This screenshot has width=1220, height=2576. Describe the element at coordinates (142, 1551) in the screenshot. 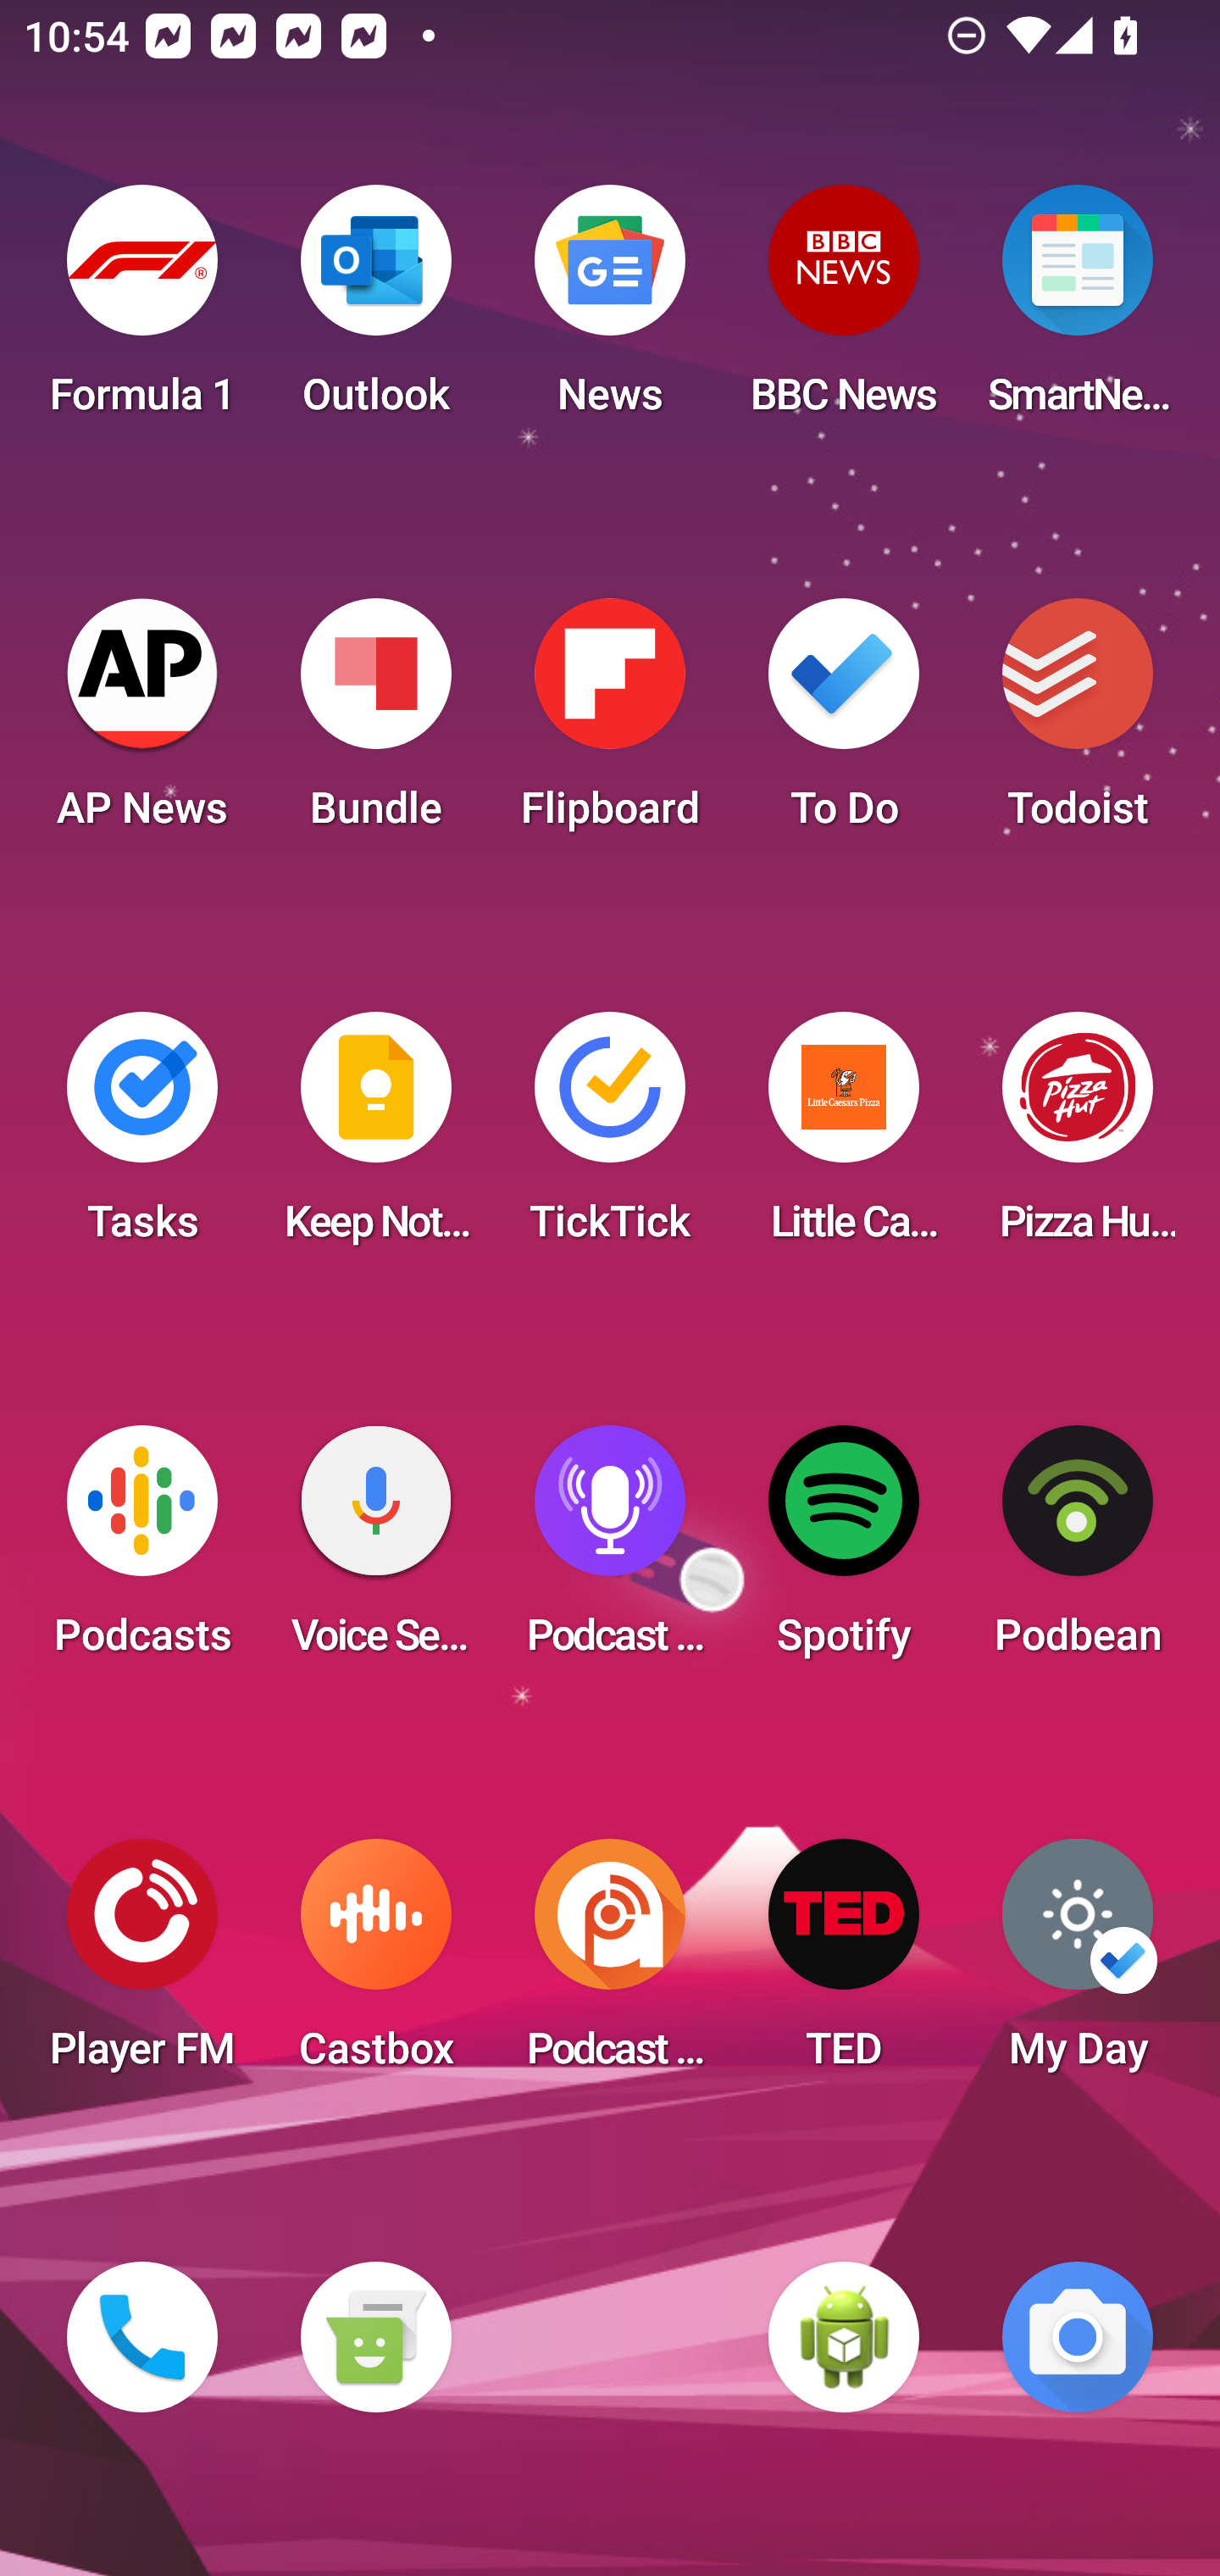

I see `Podcasts` at that location.